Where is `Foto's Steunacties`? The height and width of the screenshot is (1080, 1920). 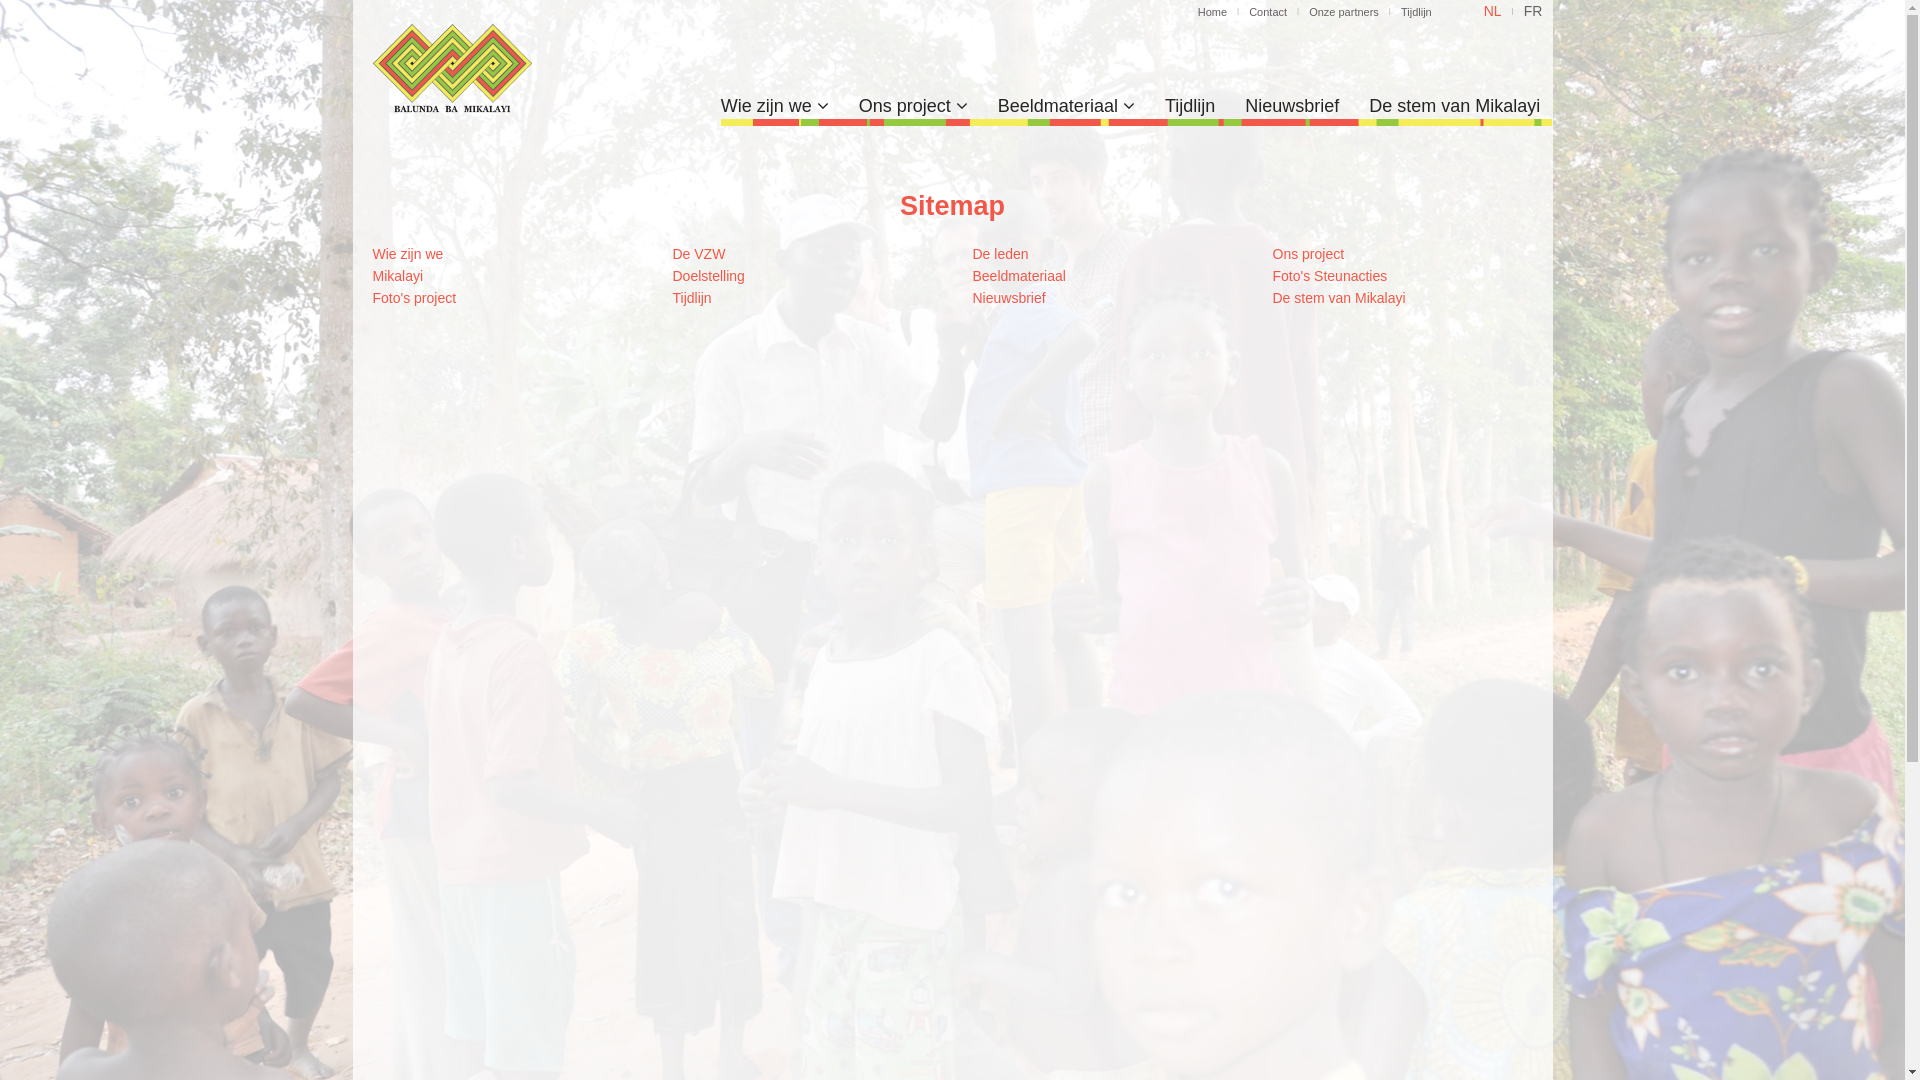
Foto's Steunacties is located at coordinates (1330, 276).